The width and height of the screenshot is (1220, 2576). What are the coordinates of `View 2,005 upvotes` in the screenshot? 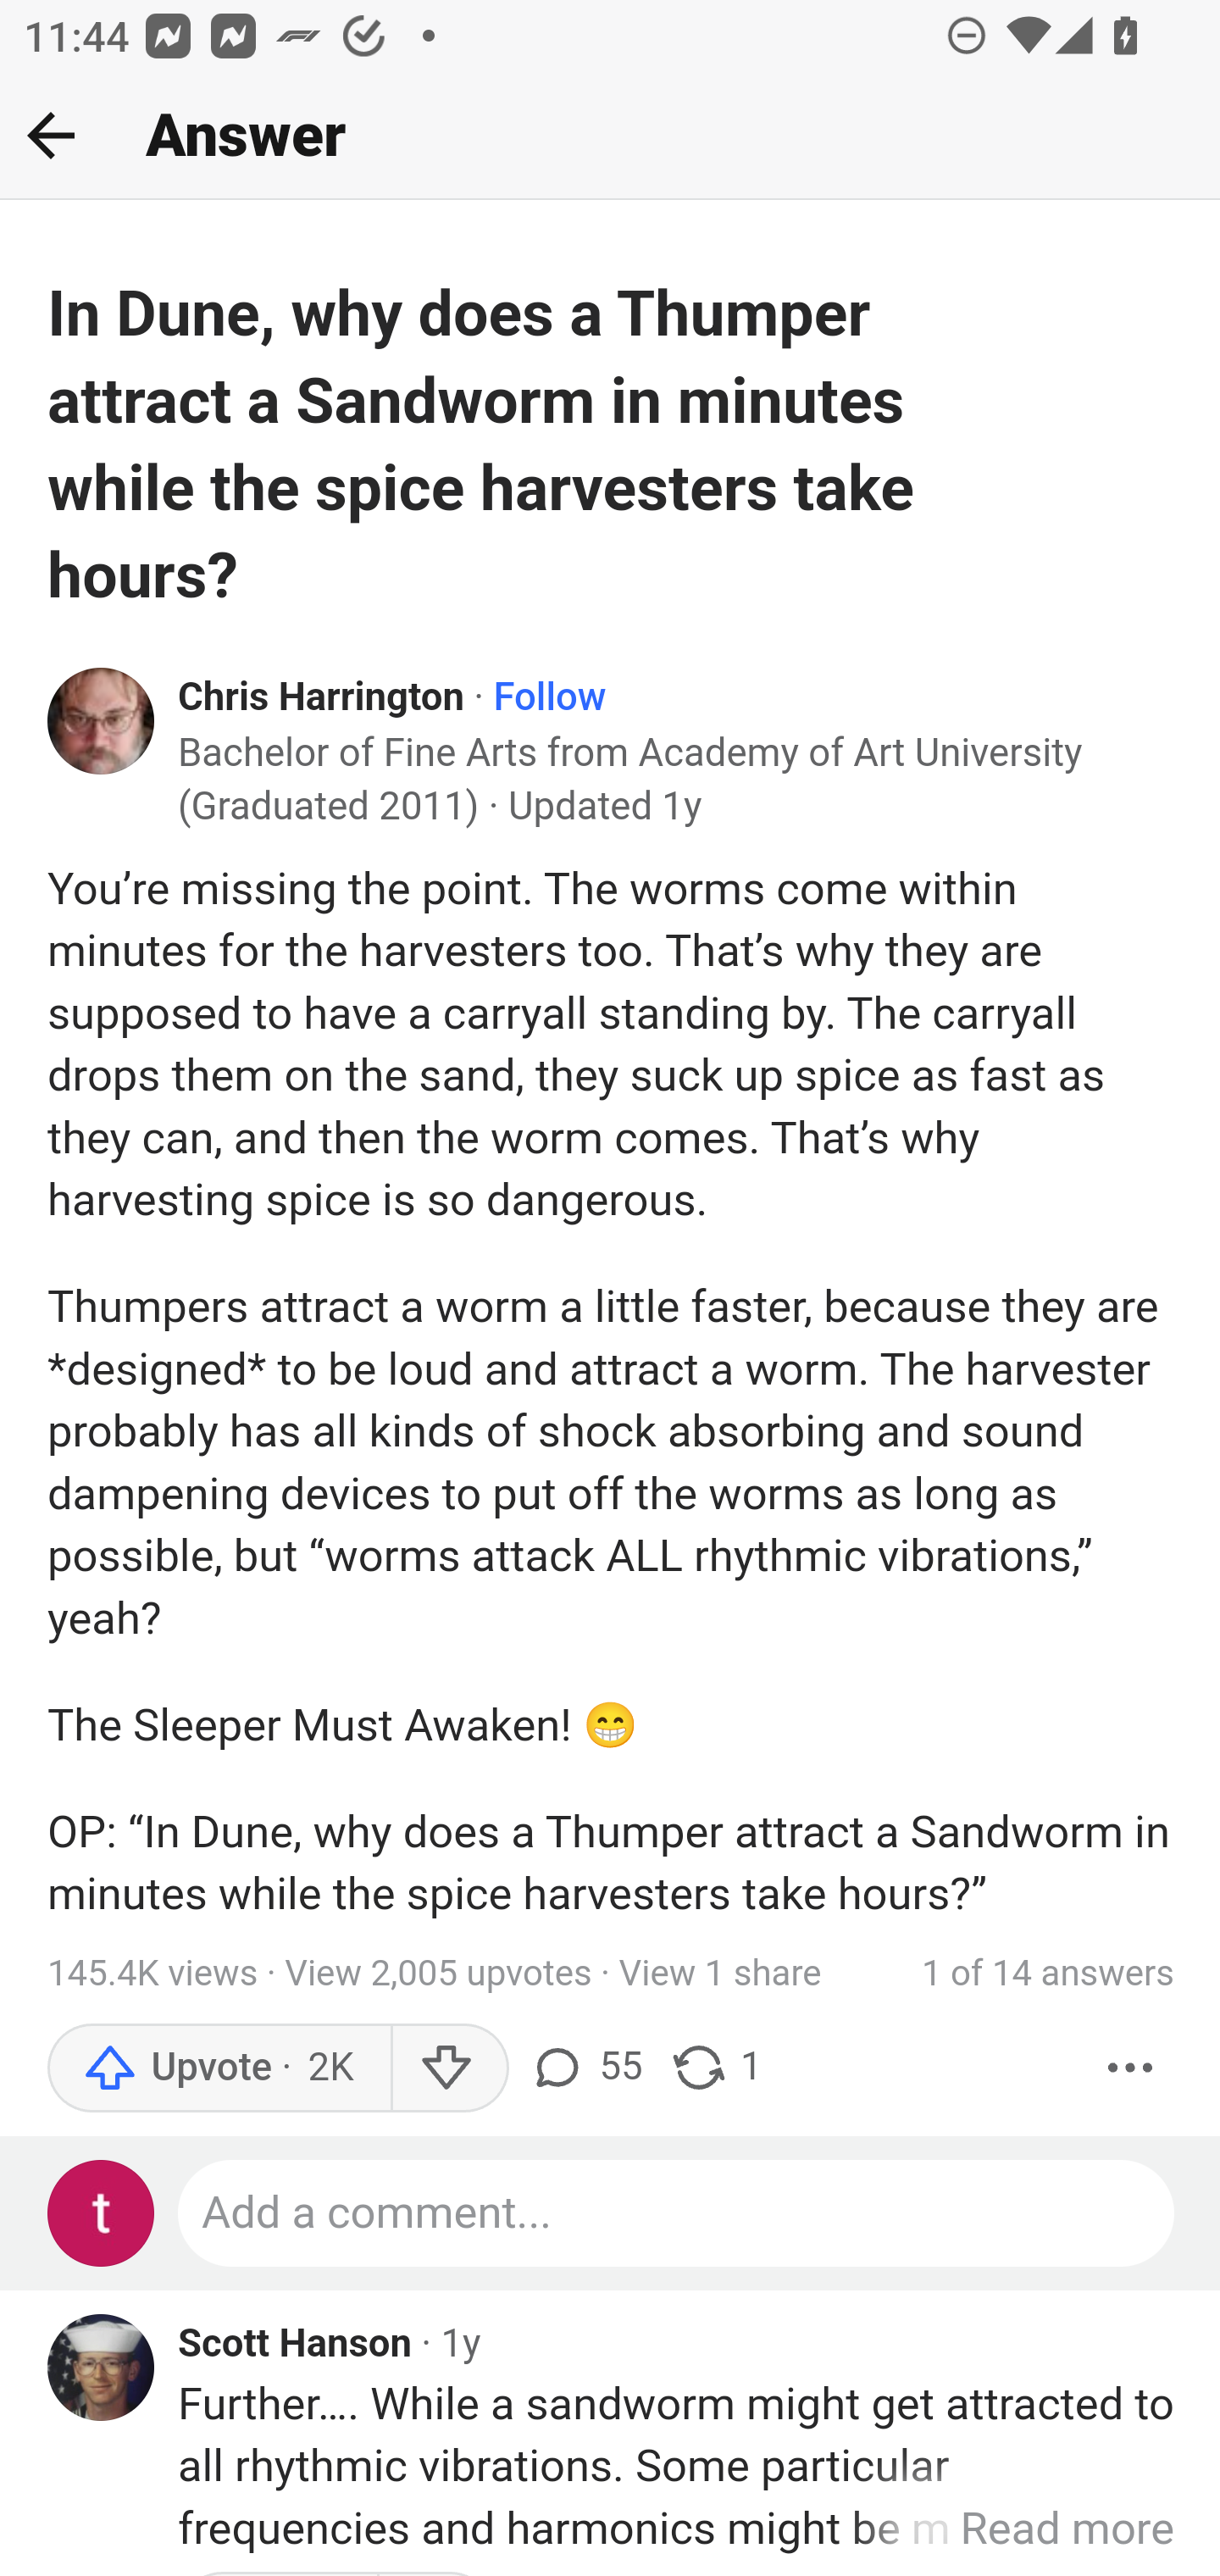 It's located at (438, 1973).